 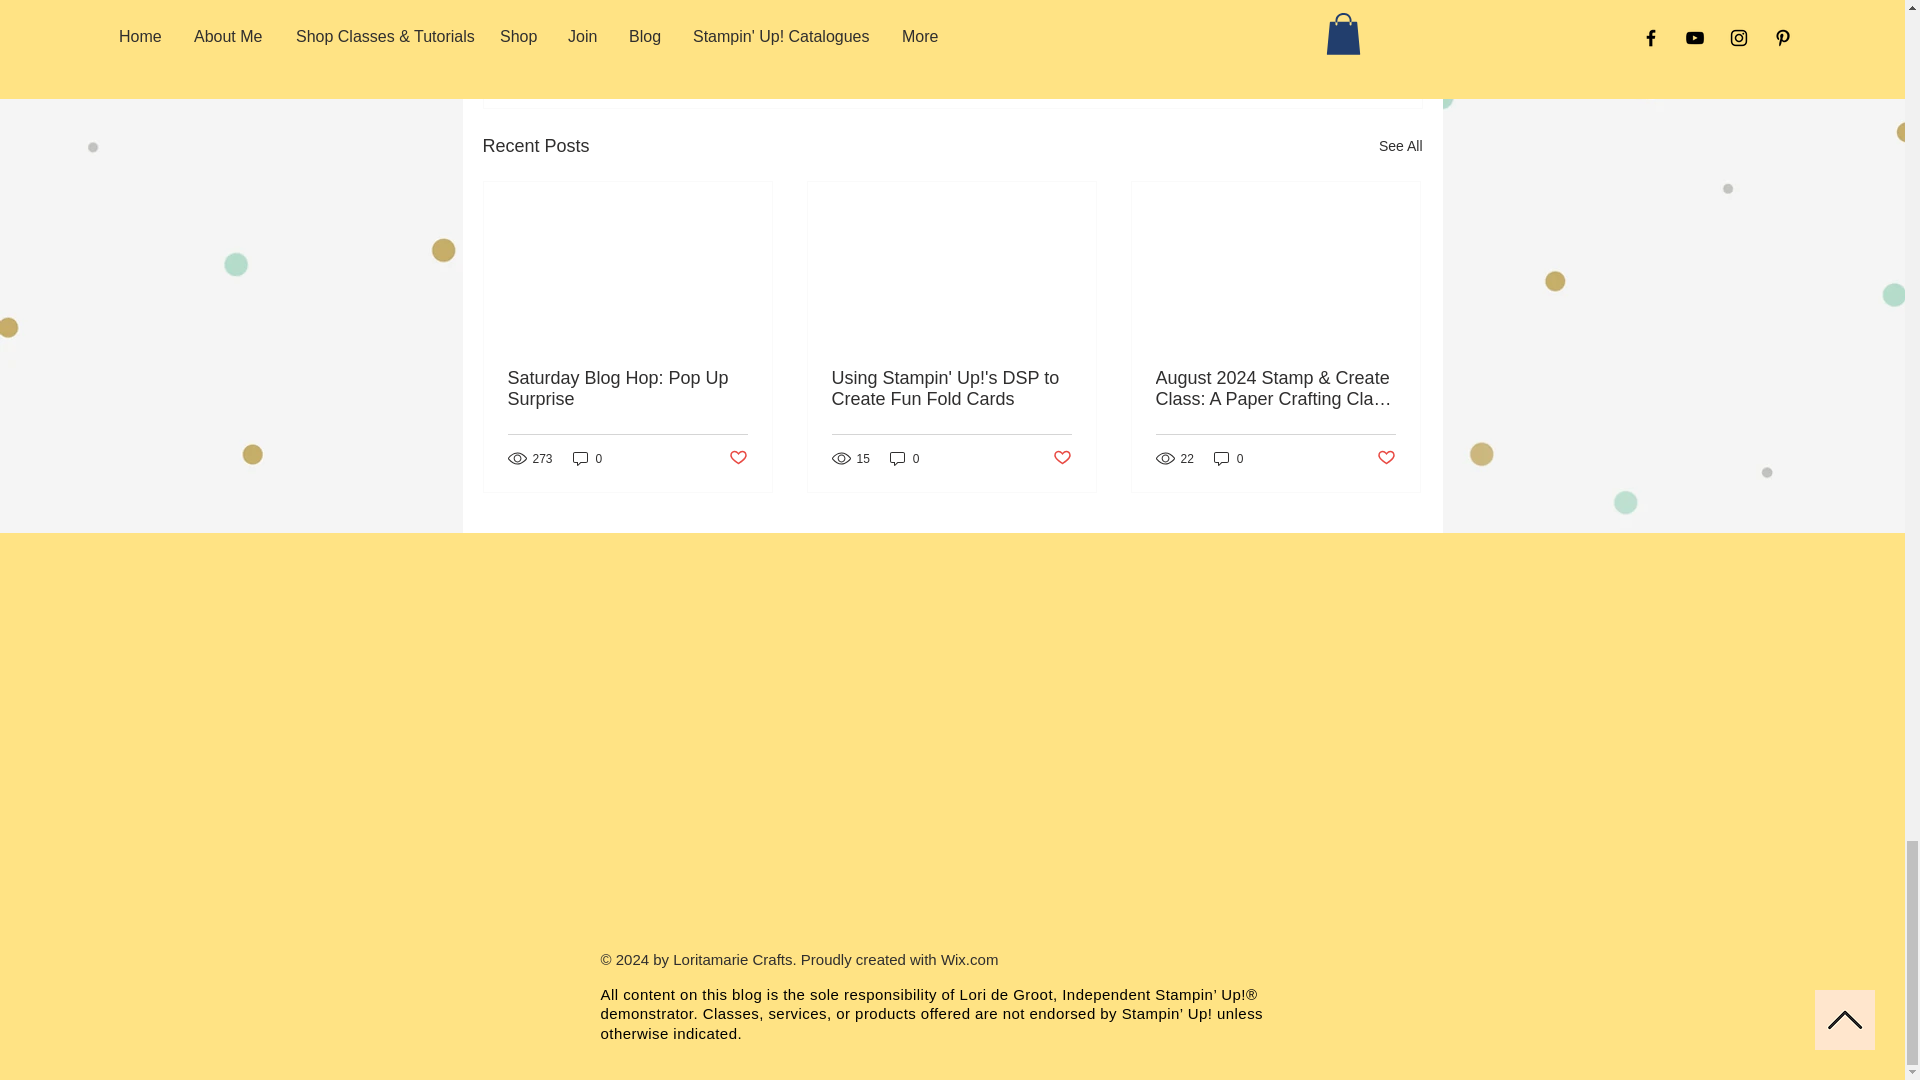 I want to click on 0, so click(x=1228, y=458).